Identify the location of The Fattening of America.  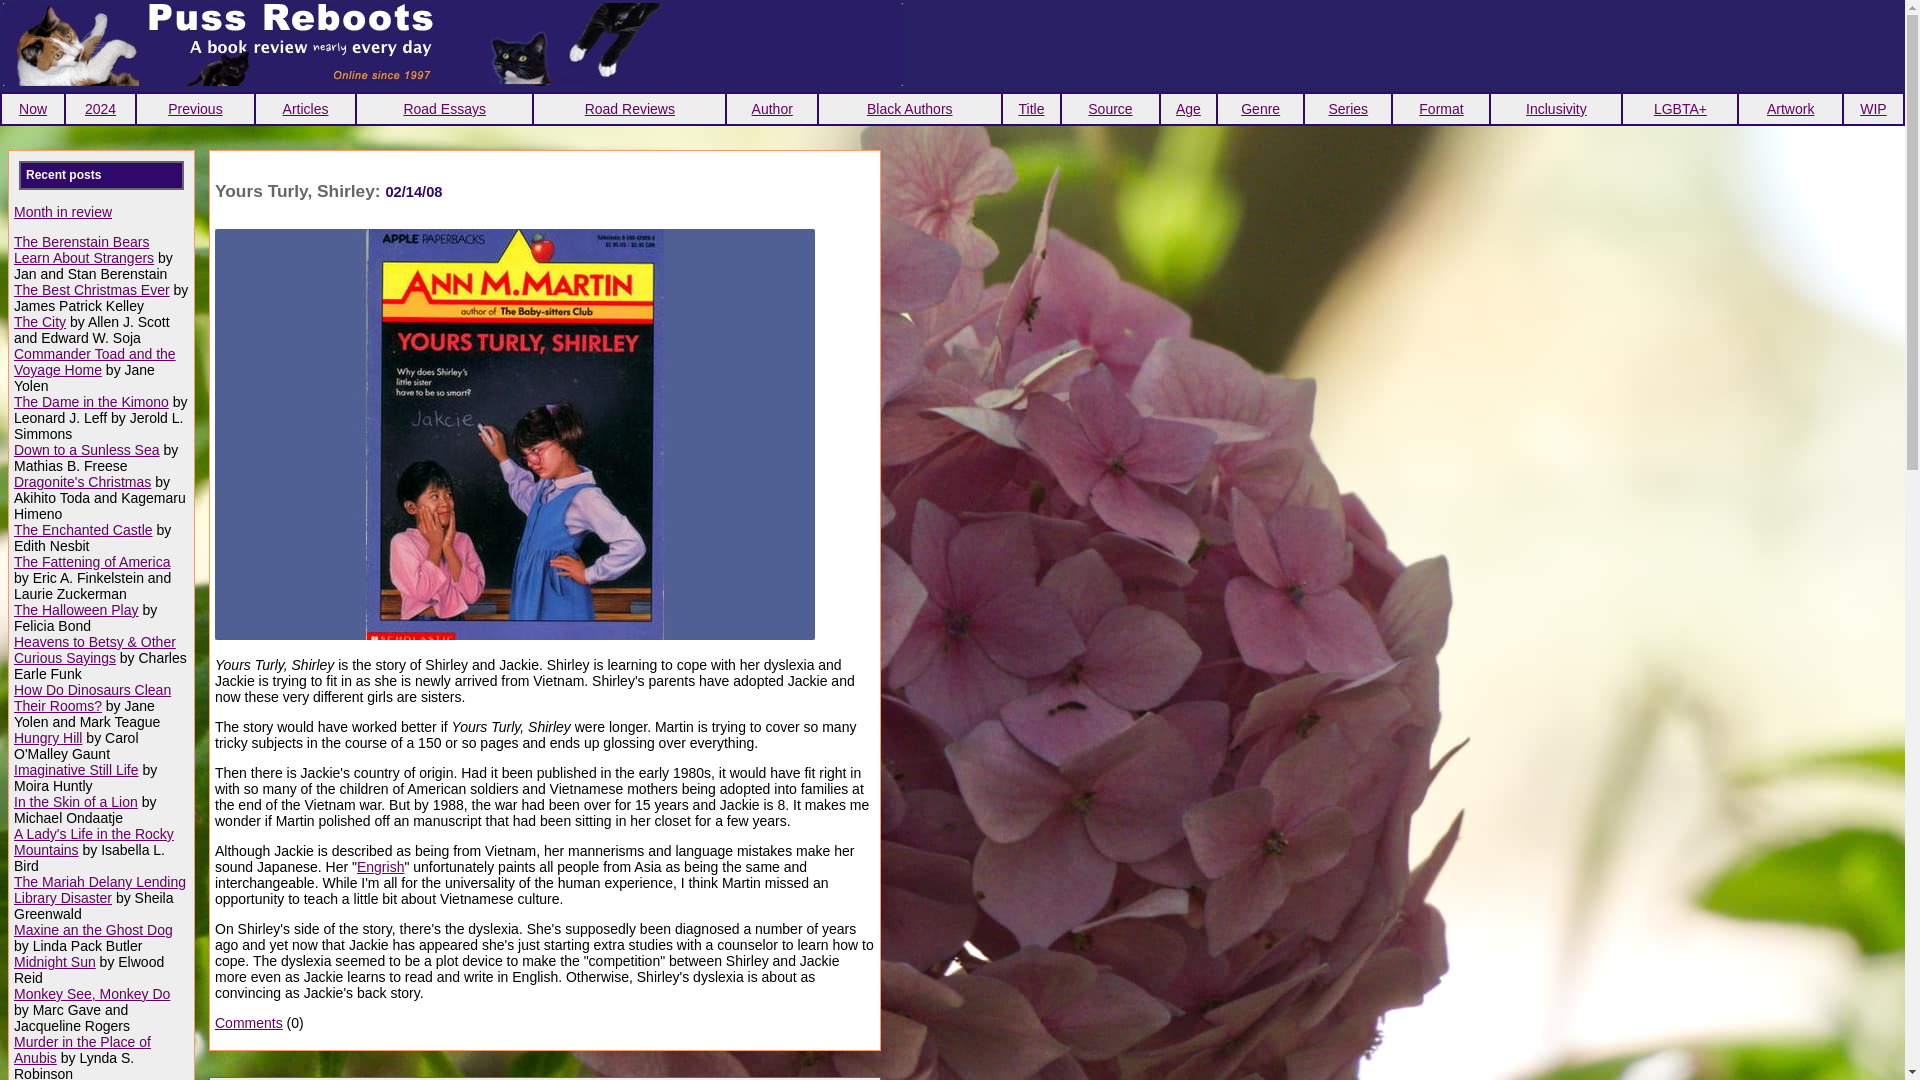
(92, 562).